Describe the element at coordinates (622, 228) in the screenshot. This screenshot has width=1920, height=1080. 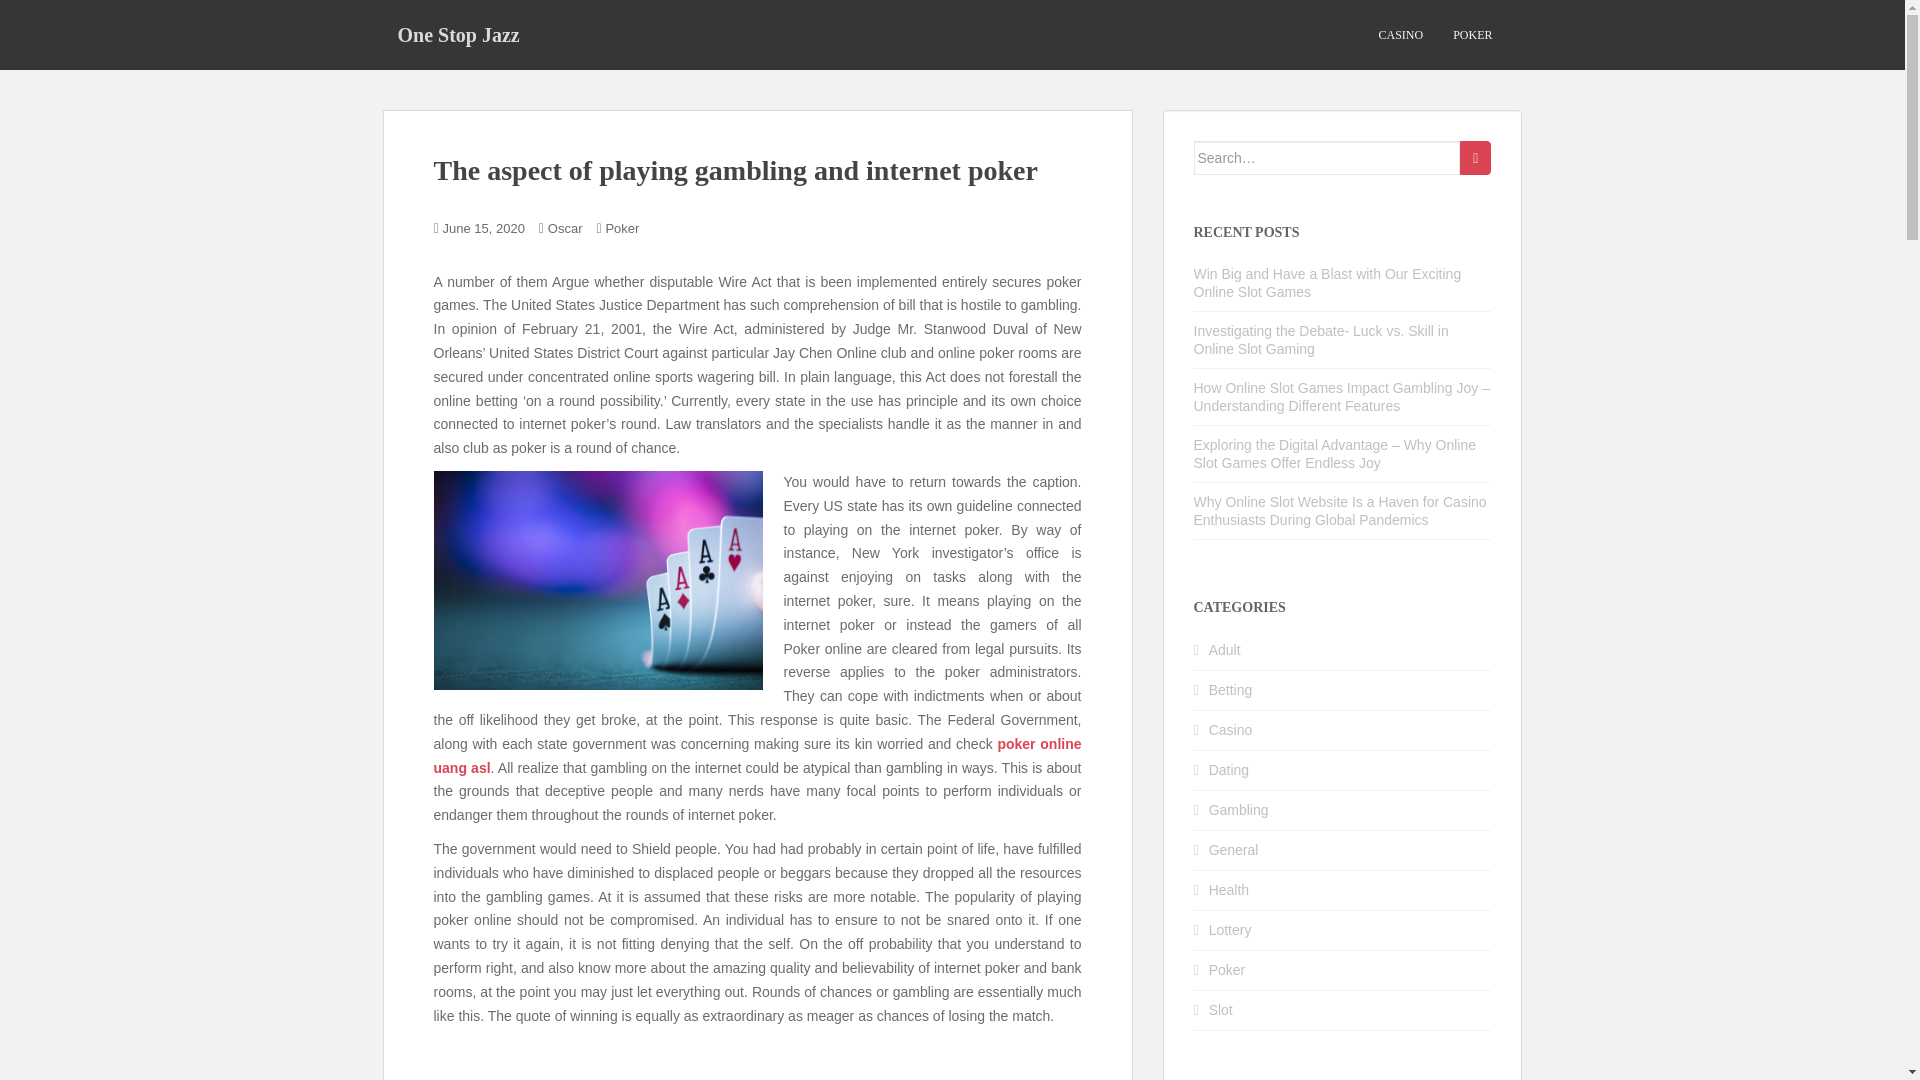
I see `Poker` at that location.